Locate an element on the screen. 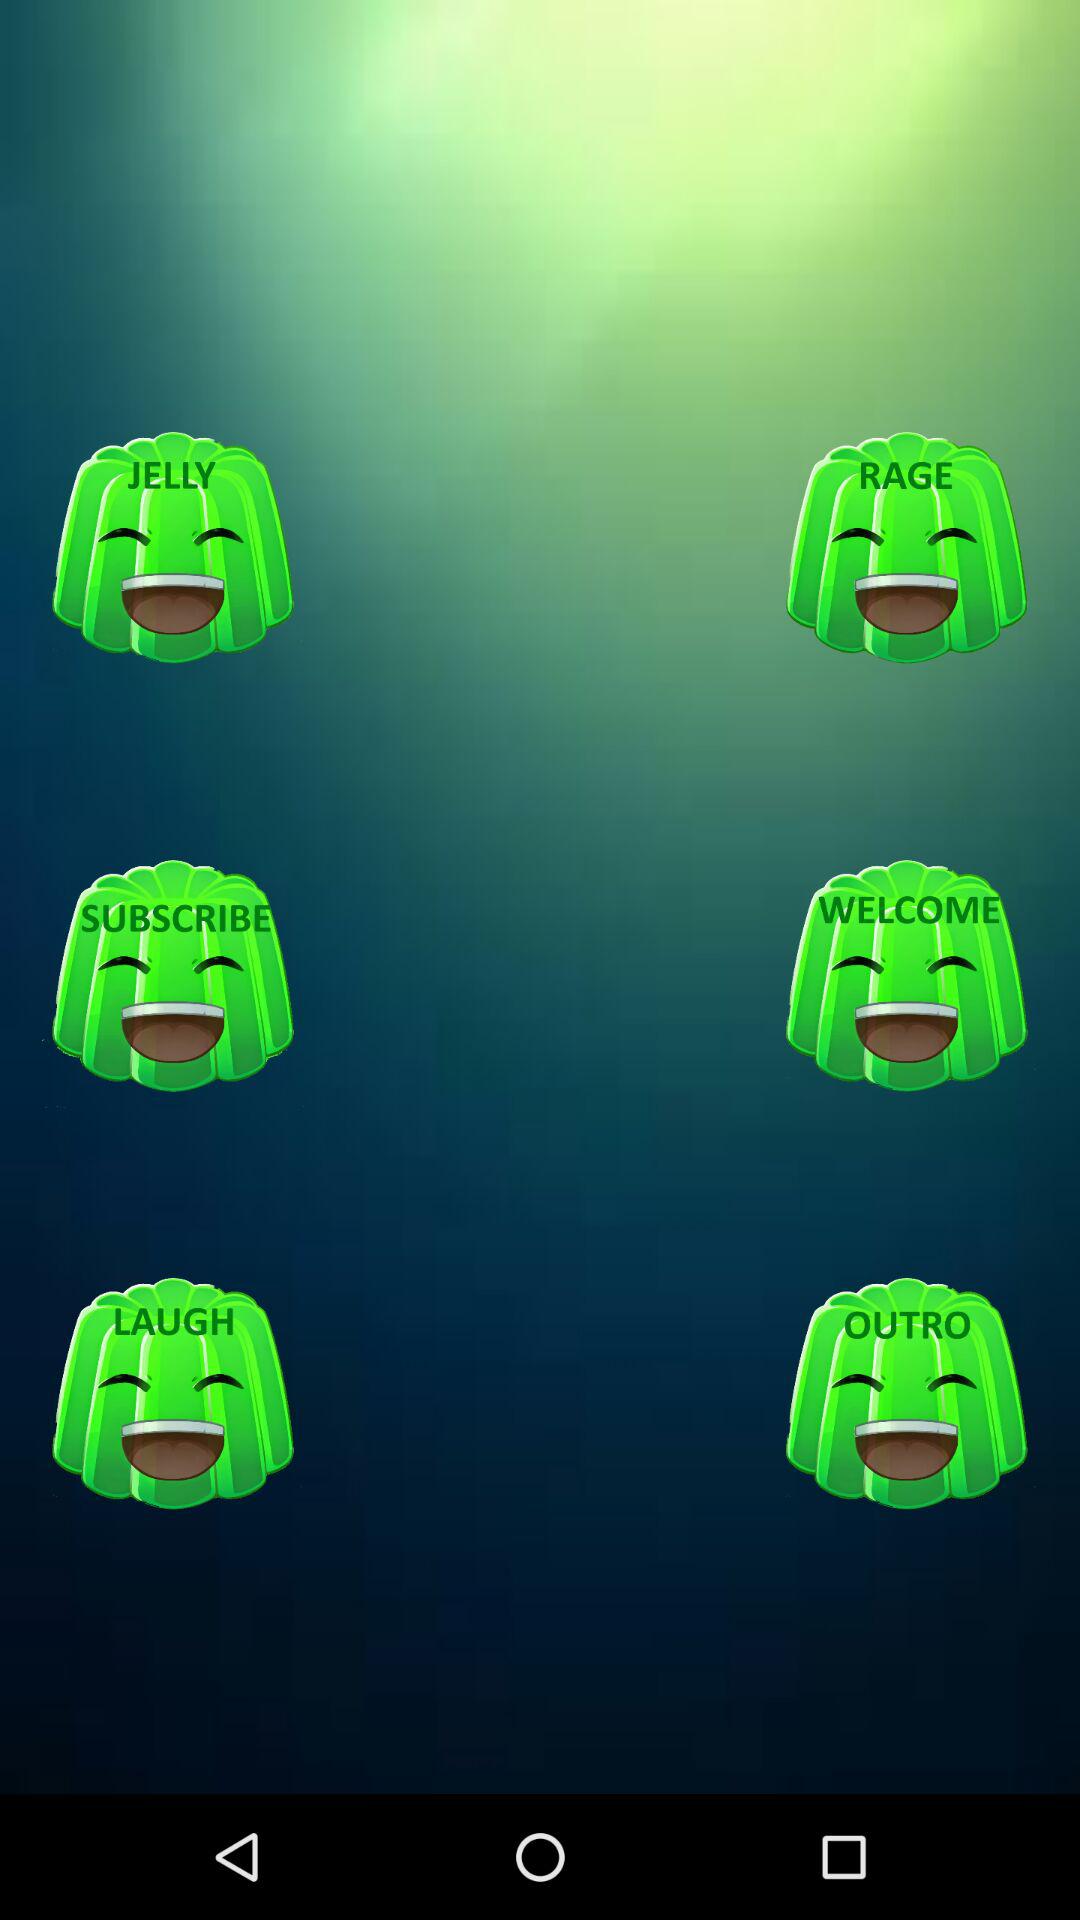  select laugh is located at coordinates (173, 1394).